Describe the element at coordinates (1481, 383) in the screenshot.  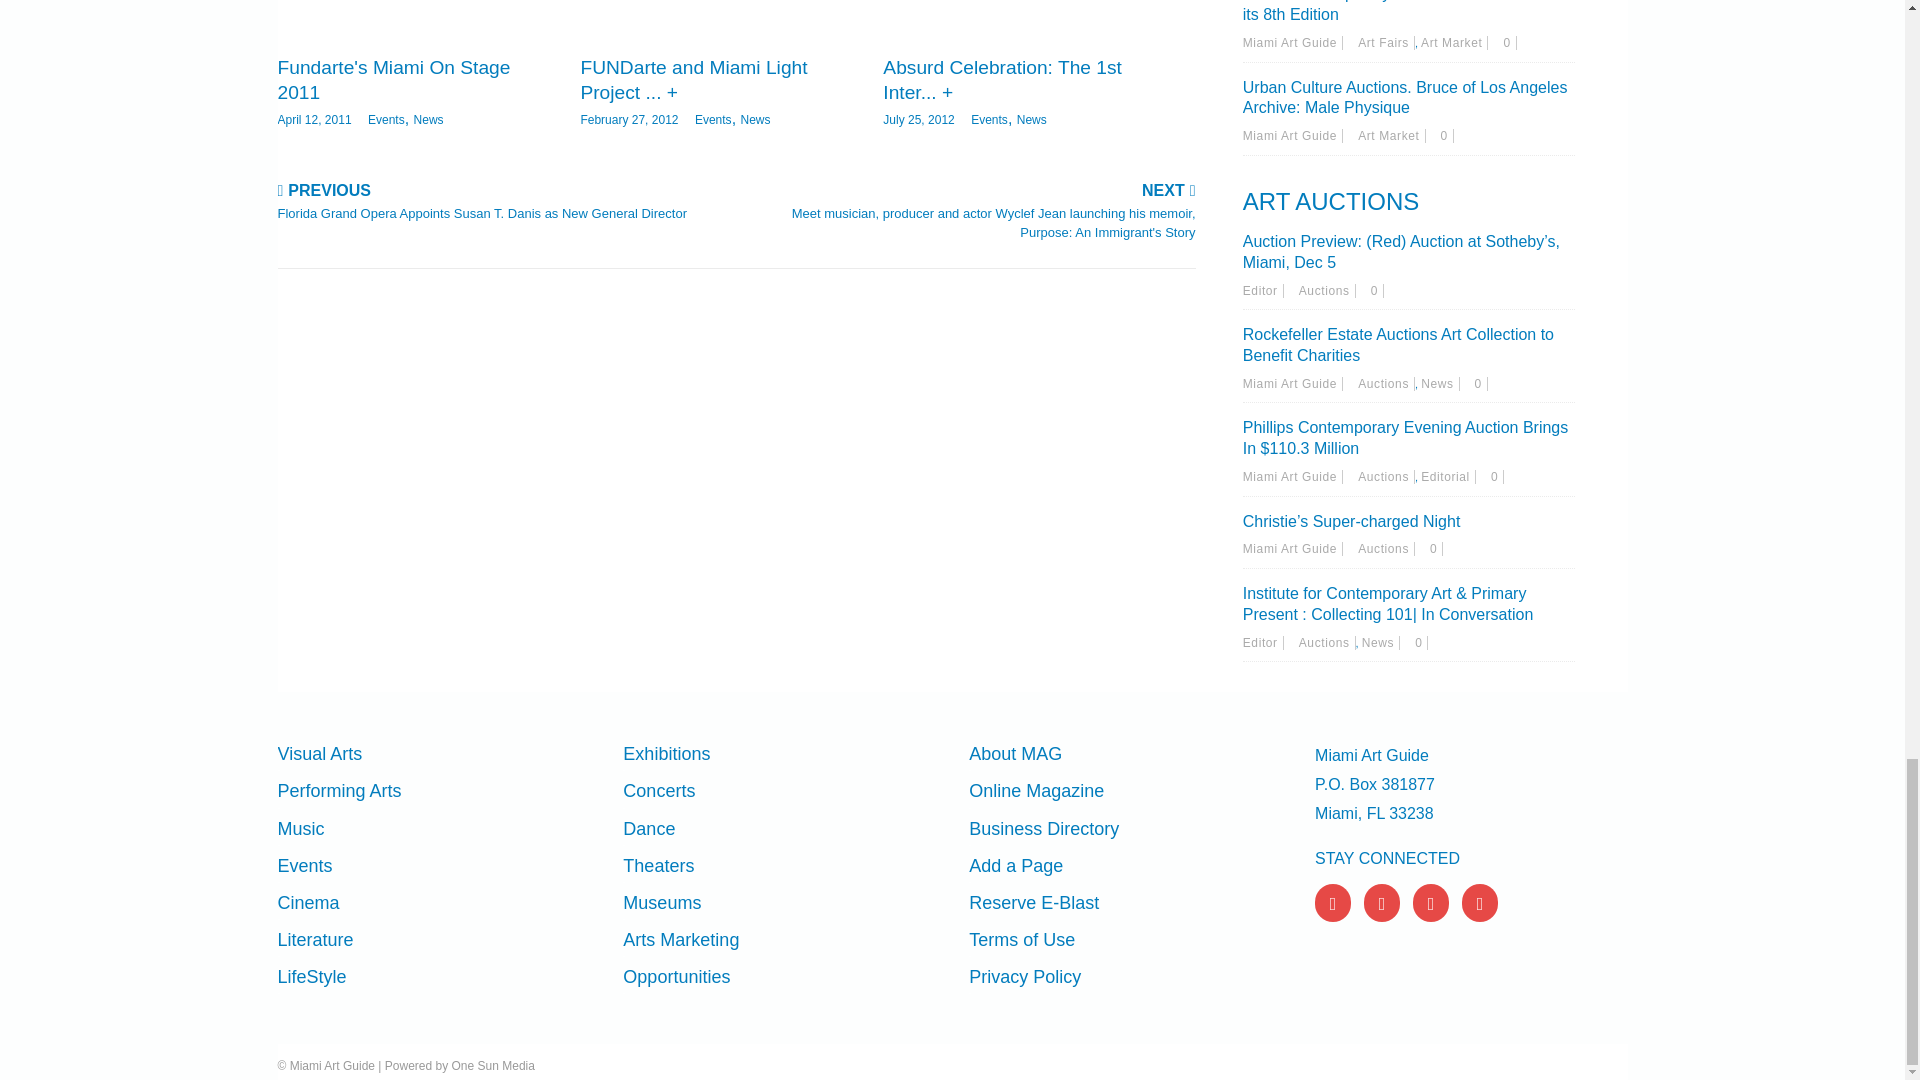
I see `0` at that location.